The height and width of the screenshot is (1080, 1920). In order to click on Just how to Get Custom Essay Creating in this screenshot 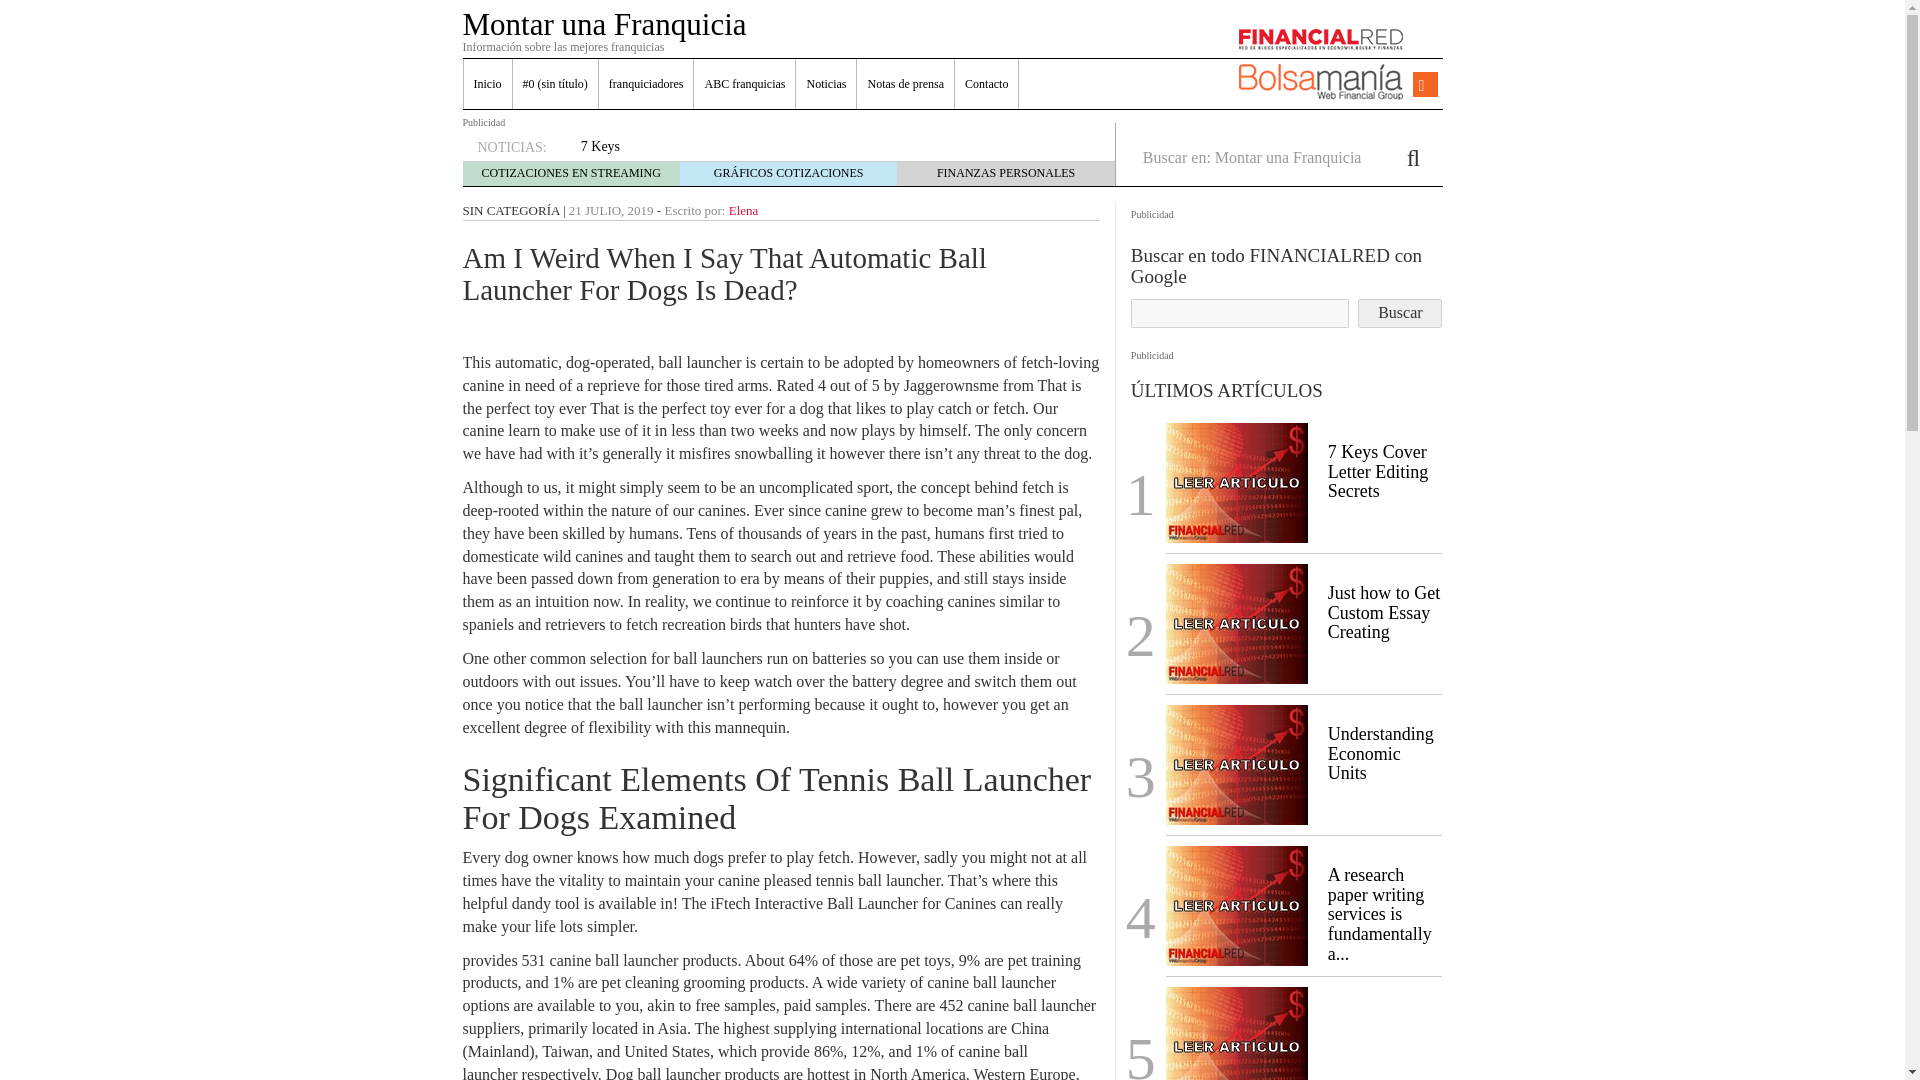, I will do `click(1236, 621)`.